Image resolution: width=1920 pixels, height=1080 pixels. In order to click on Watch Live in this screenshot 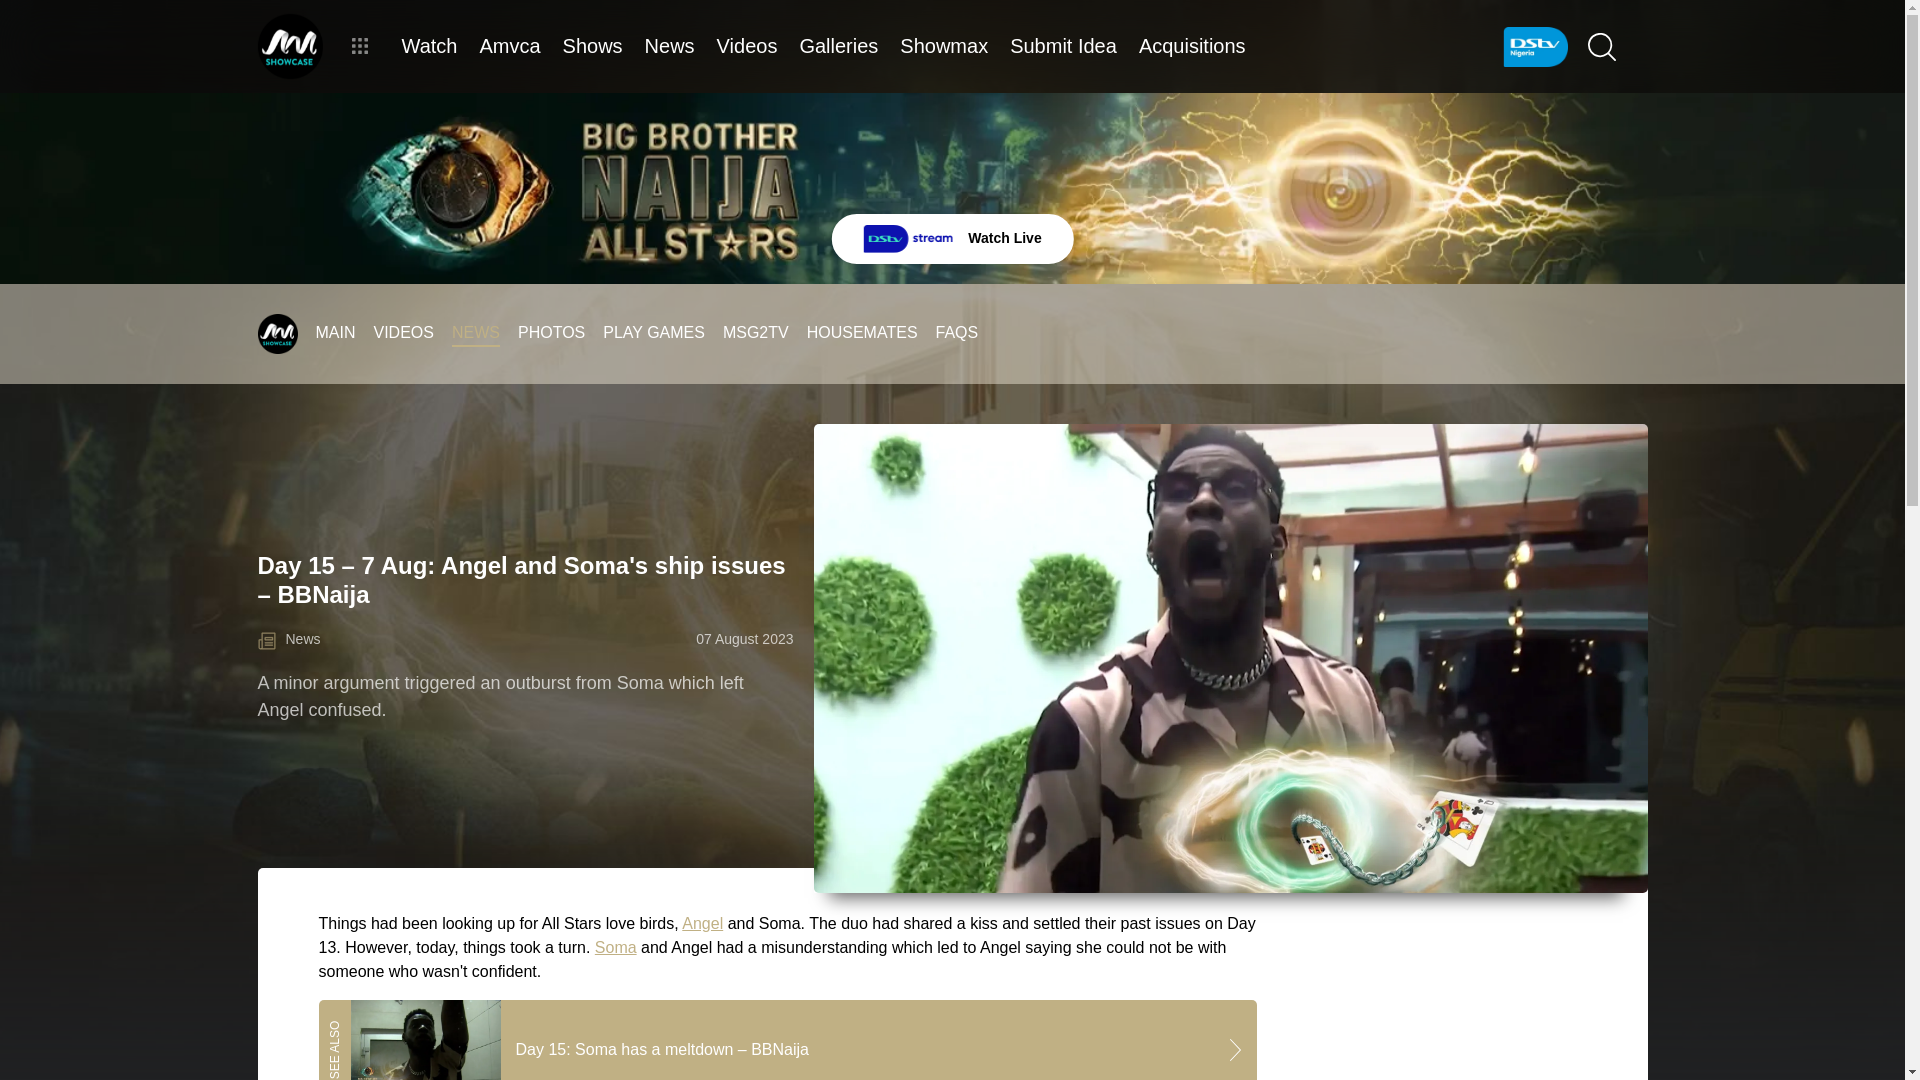, I will do `click(952, 238)`.